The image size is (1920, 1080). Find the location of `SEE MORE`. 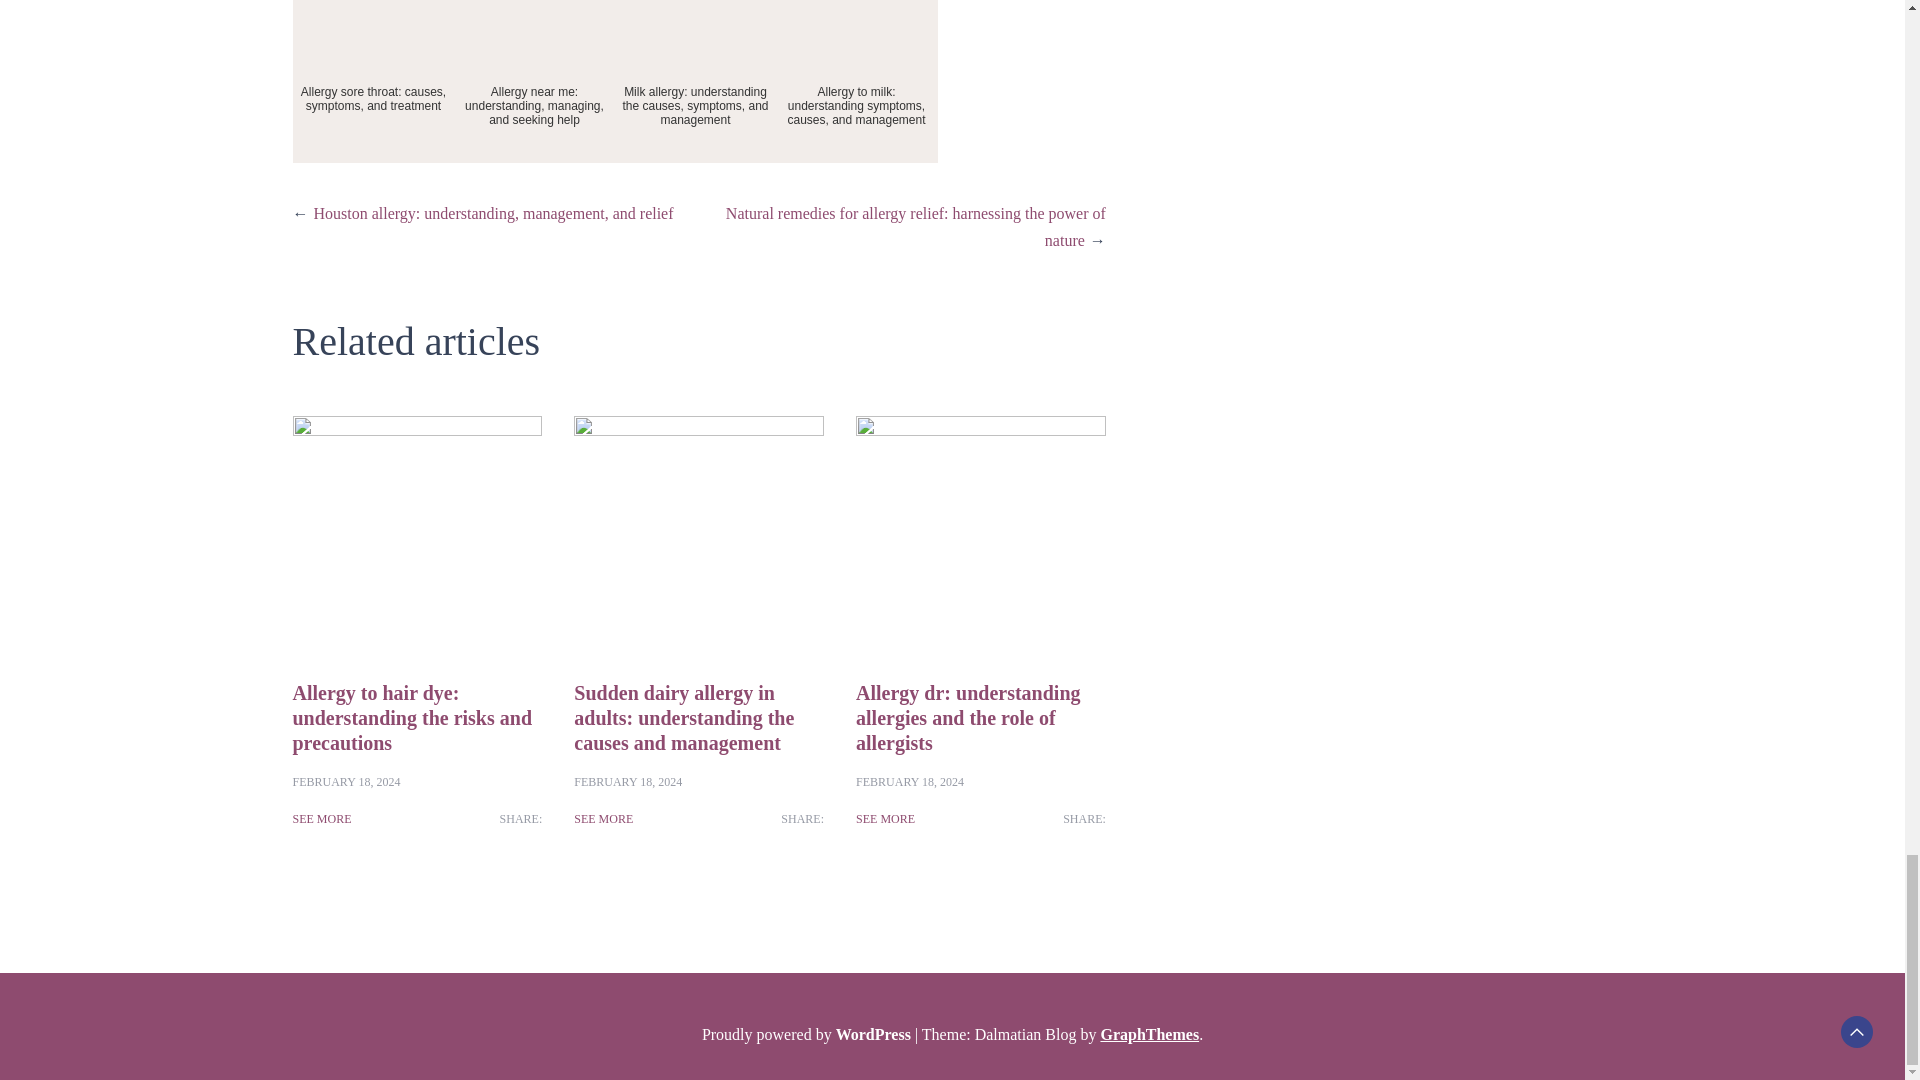

SEE MORE is located at coordinates (321, 818).